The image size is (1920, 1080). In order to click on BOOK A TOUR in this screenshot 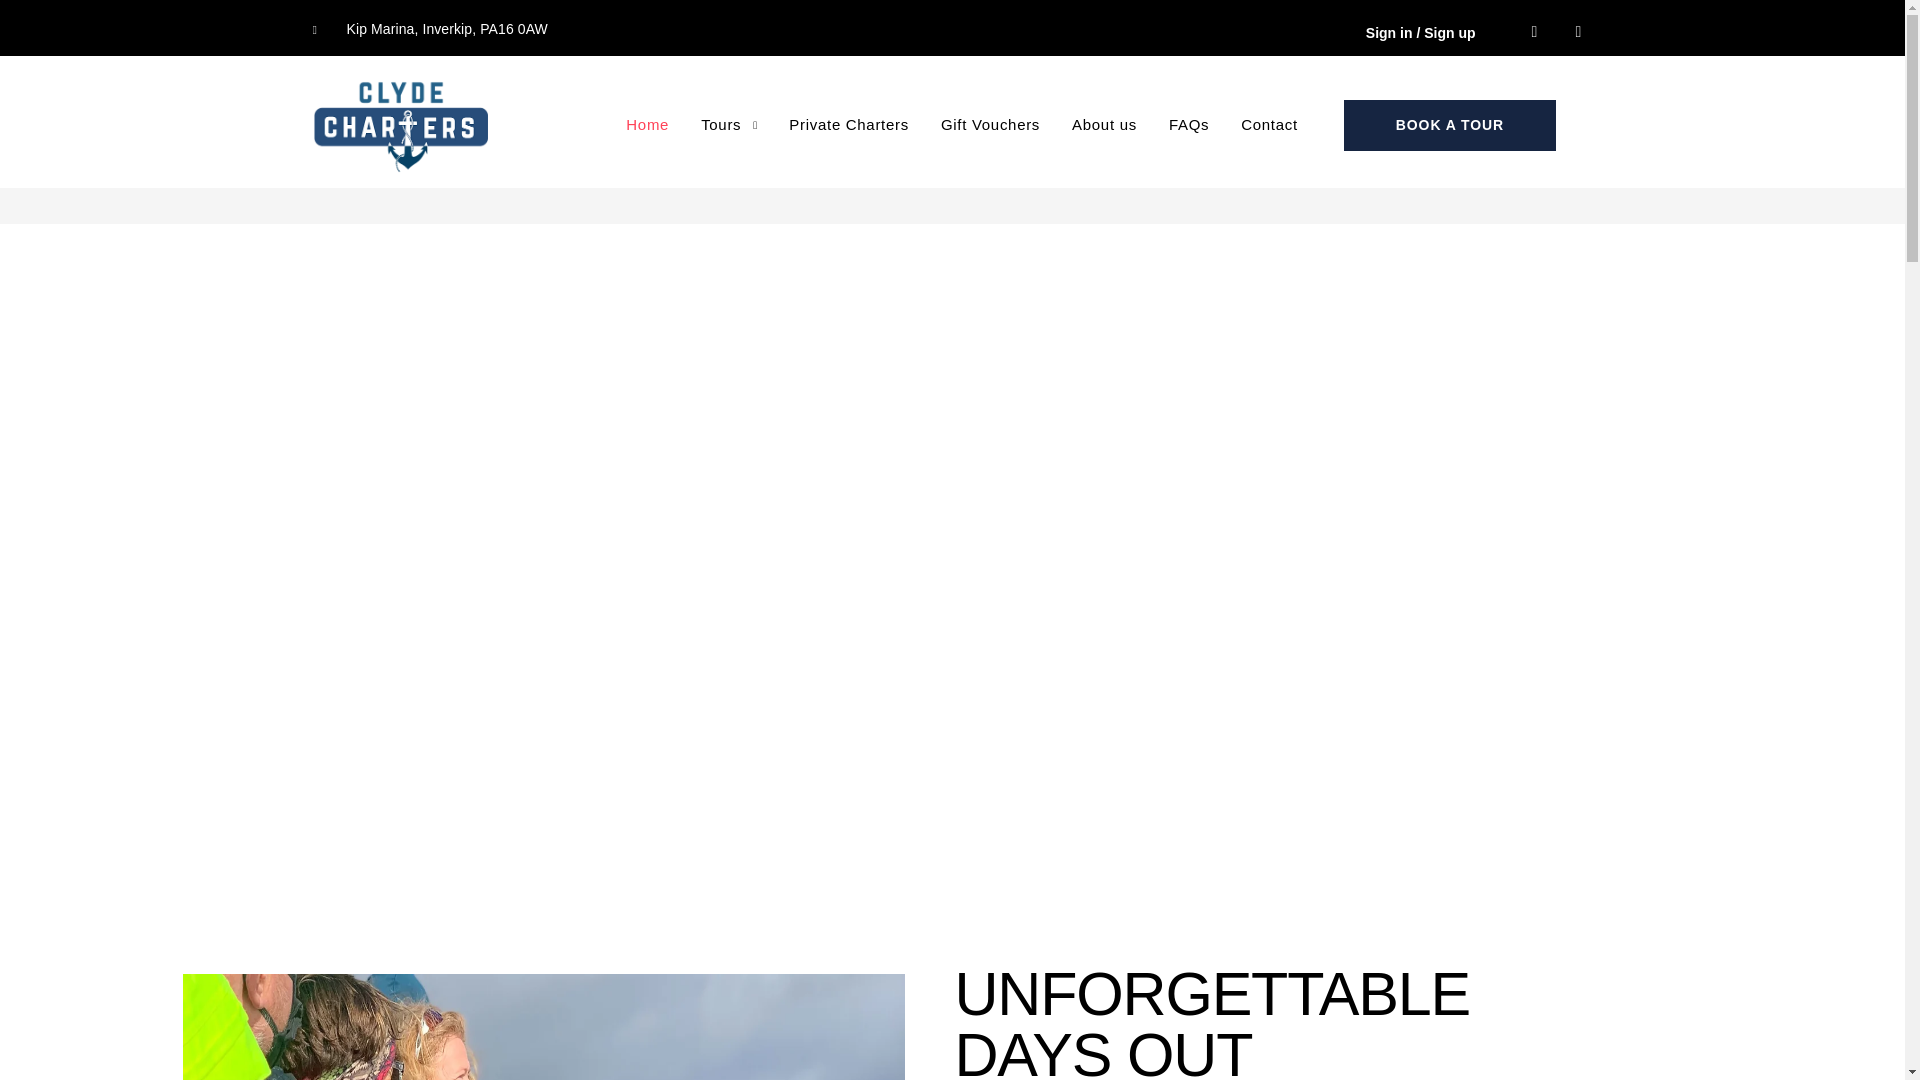, I will do `click(1450, 126)`.